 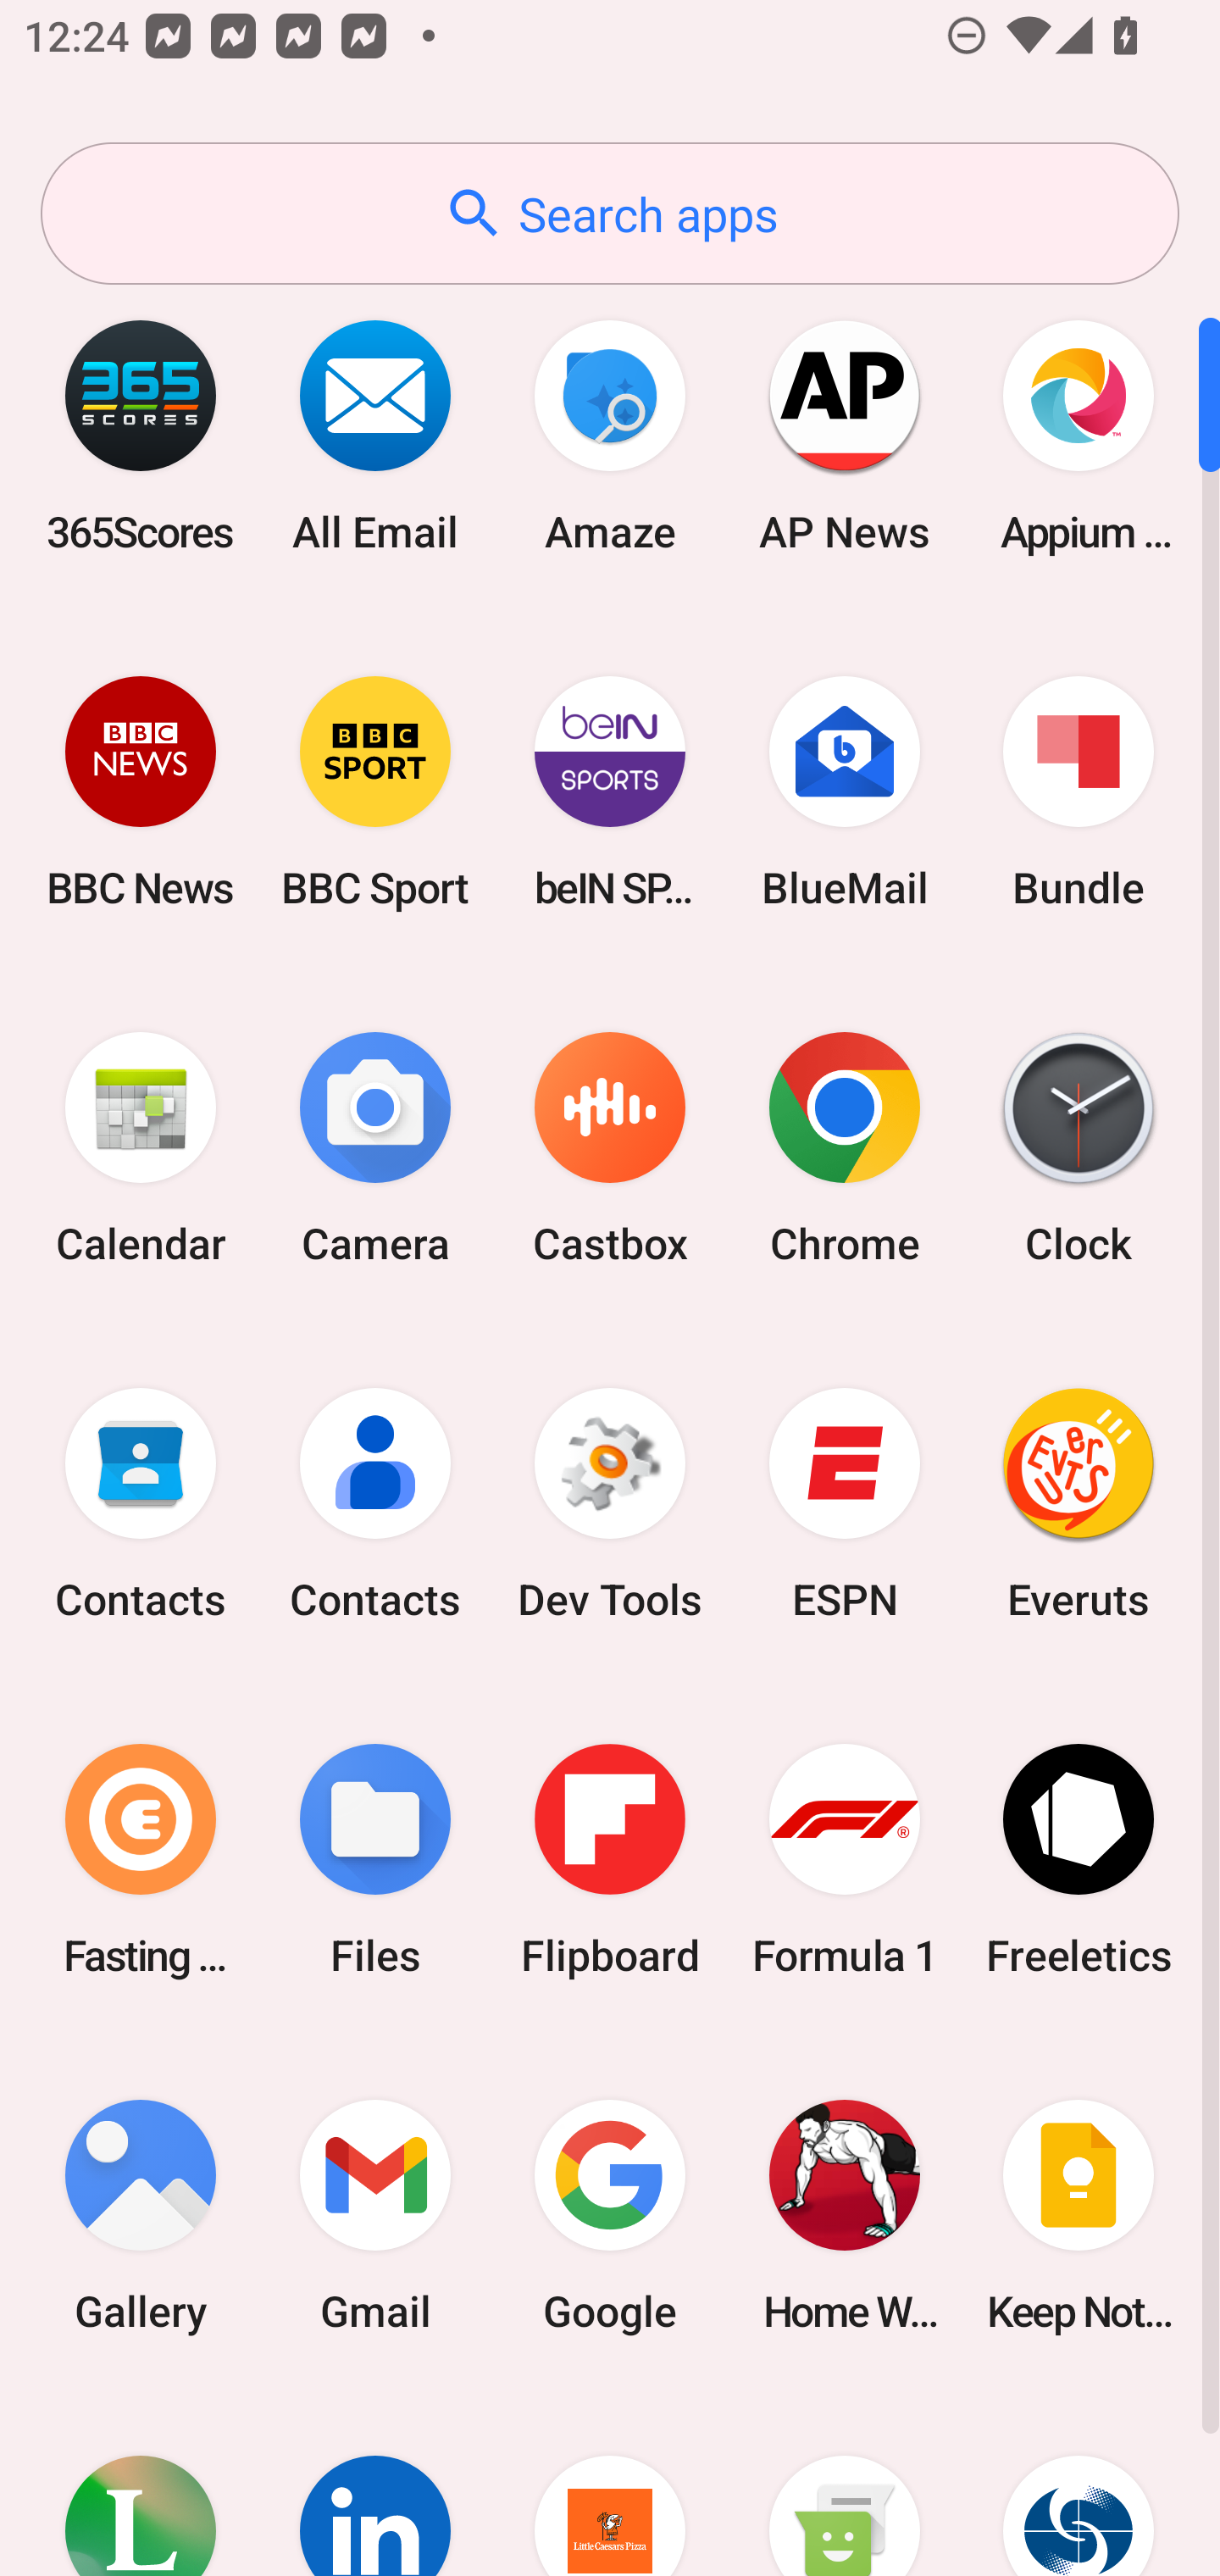 What do you see at coordinates (610, 214) in the screenshot?
I see `  Search apps` at bounding box center [610, 214].